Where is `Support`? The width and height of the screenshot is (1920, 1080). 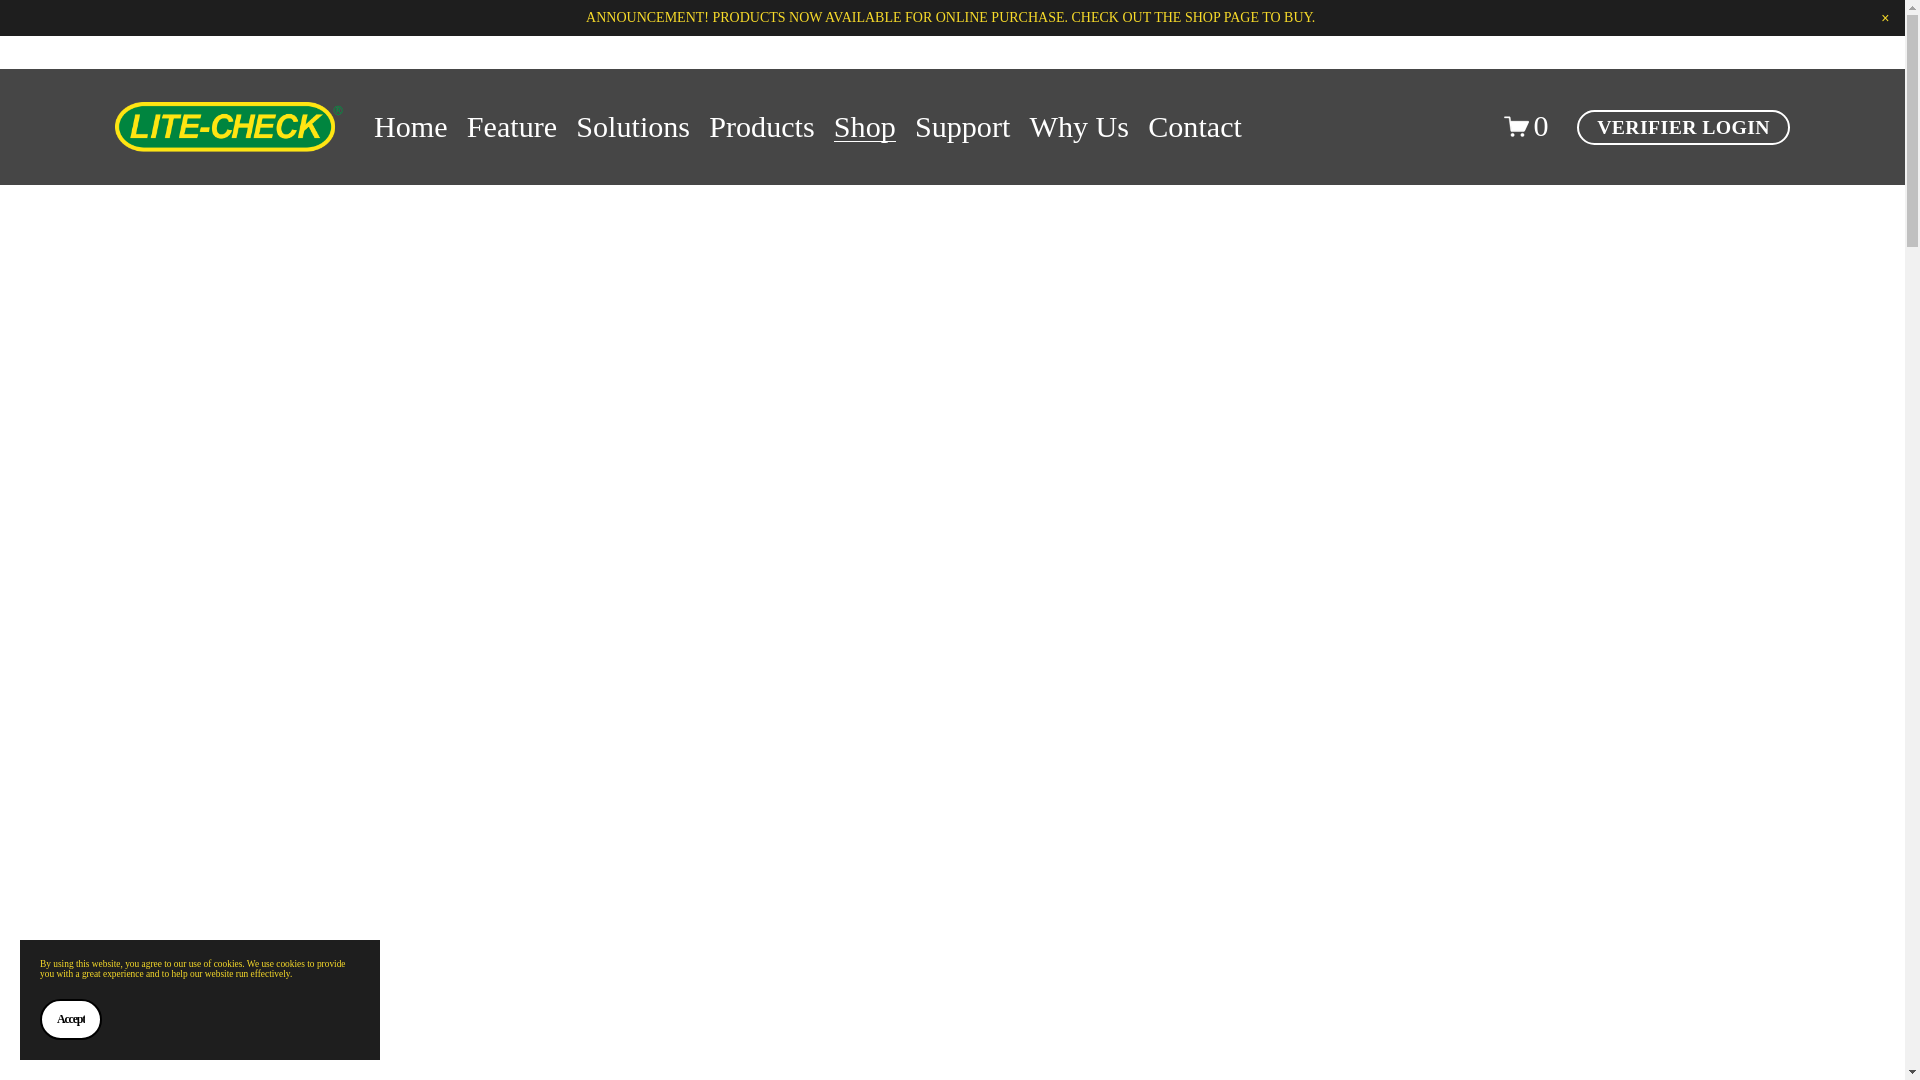 Support is located at coordinates (962, 126).